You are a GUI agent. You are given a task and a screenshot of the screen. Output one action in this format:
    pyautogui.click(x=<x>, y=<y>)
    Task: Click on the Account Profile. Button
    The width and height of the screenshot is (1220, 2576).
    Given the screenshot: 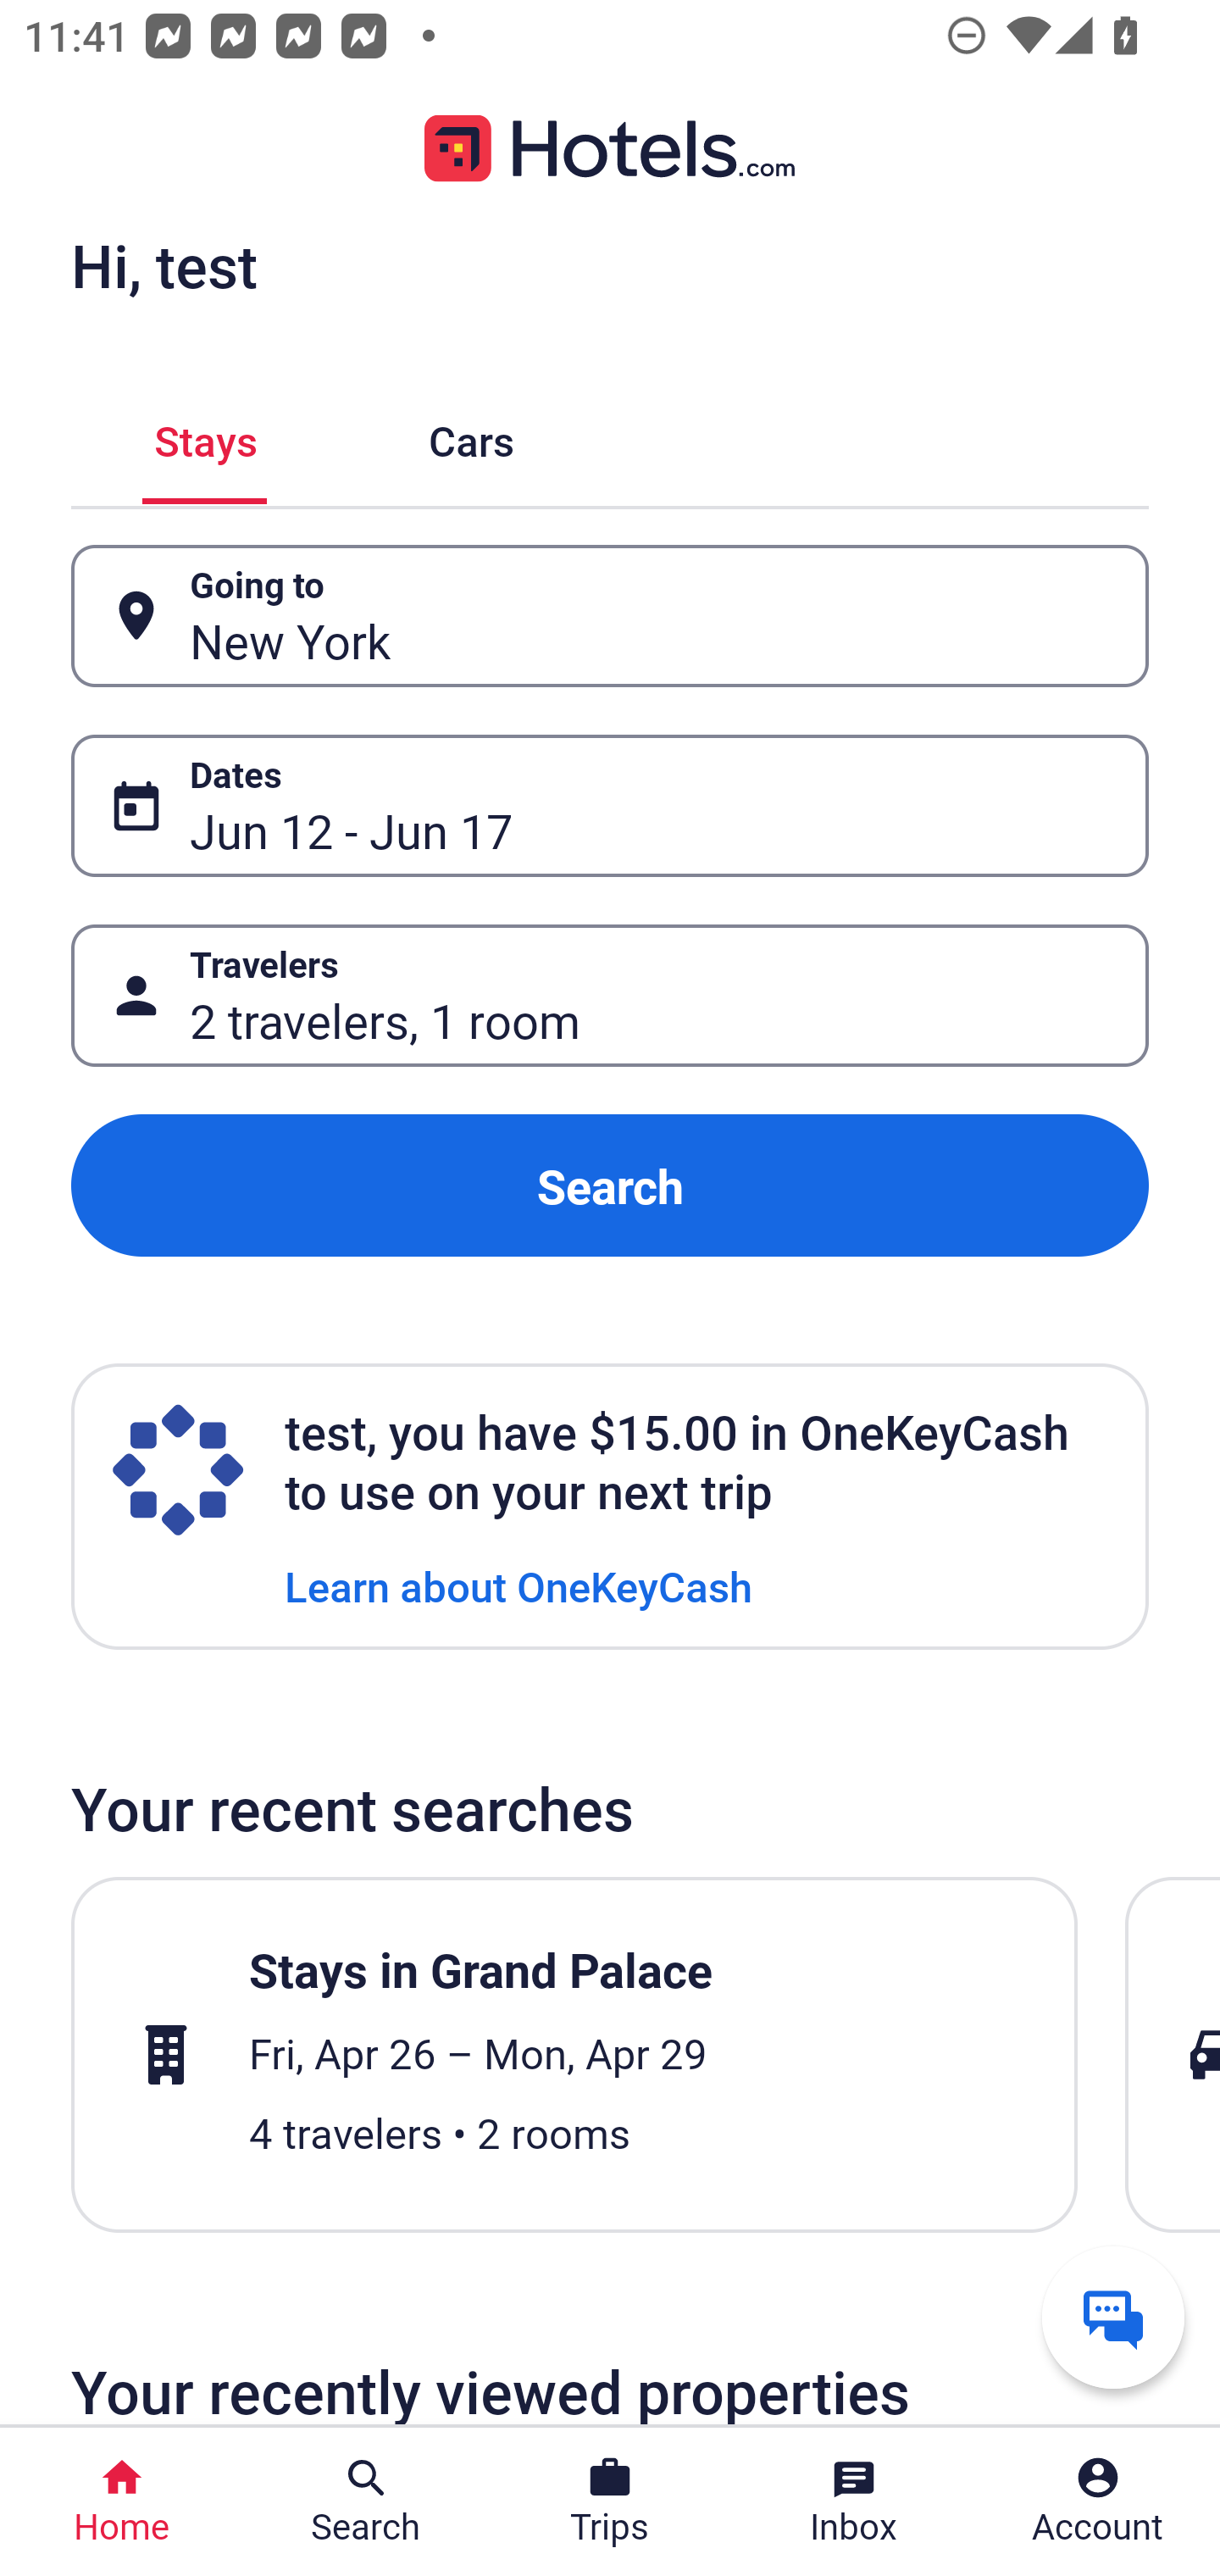 What is the action you would take?
    pyautogui.click(x=1098, y=2501)
    